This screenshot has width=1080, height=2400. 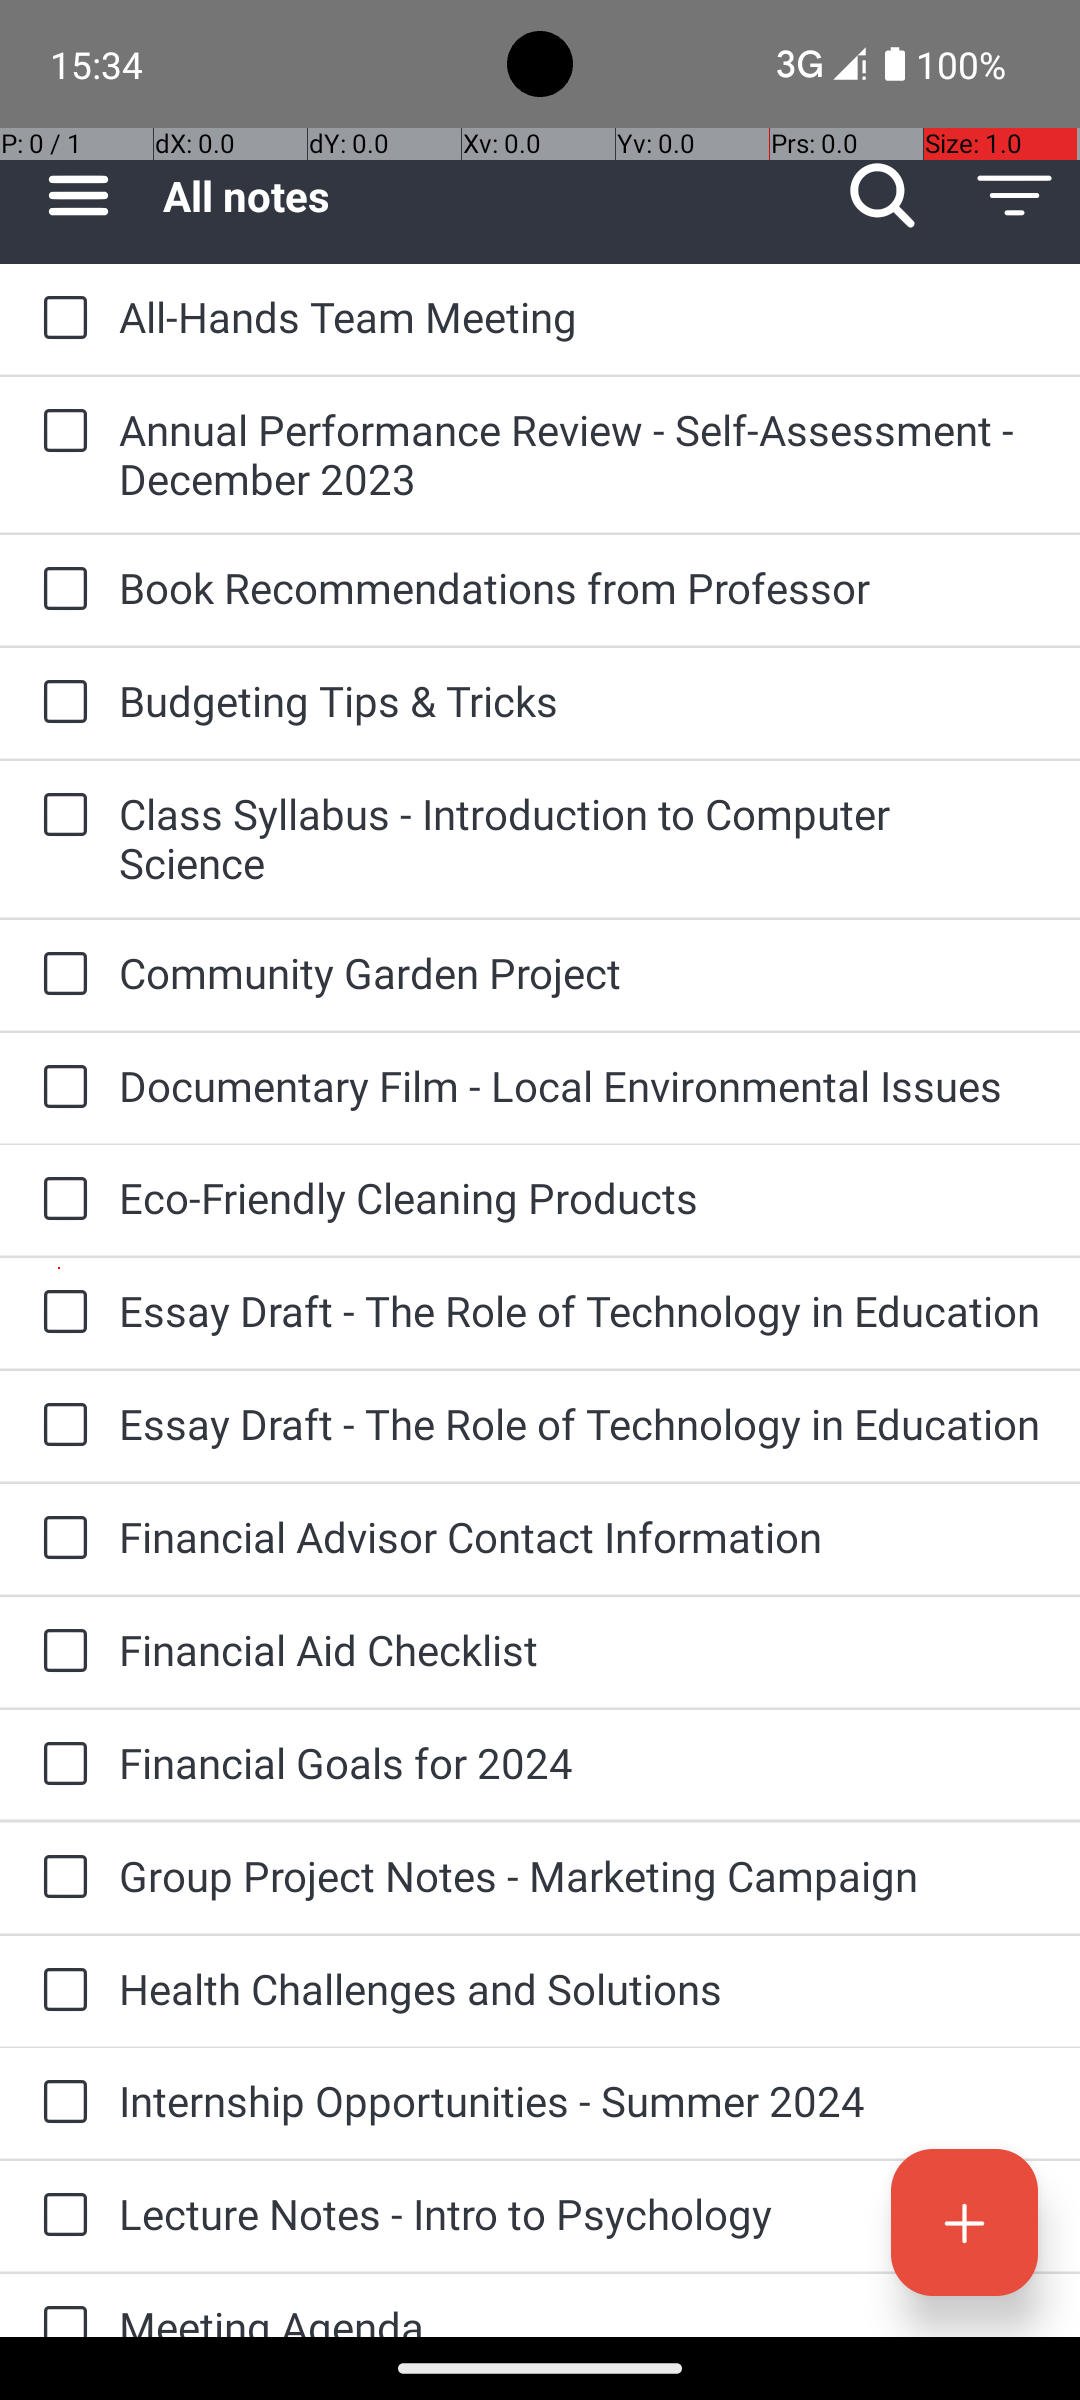 I want to click on Annual Performance Review - Self-Assessment - December 2023, so click(x=580, y=454).